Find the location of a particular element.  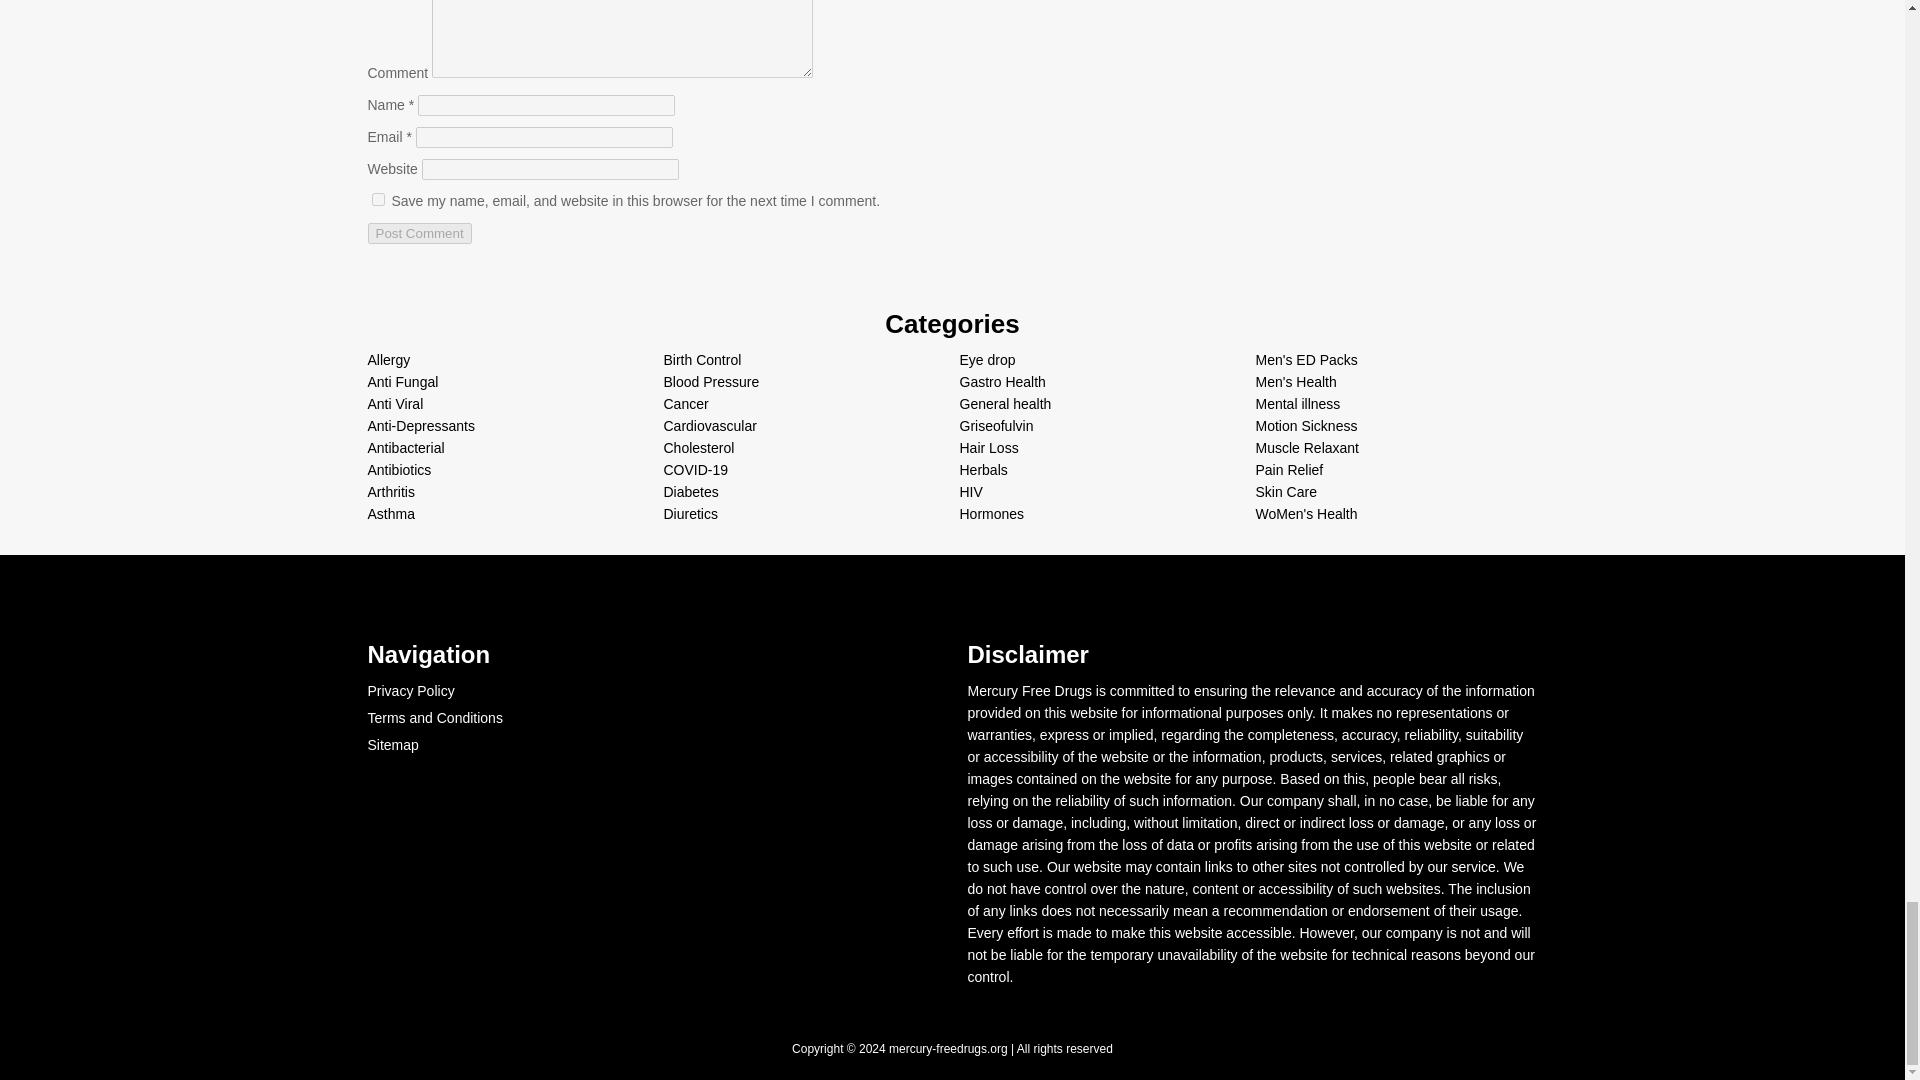

Arthritis is located at coordinates (391, 492).